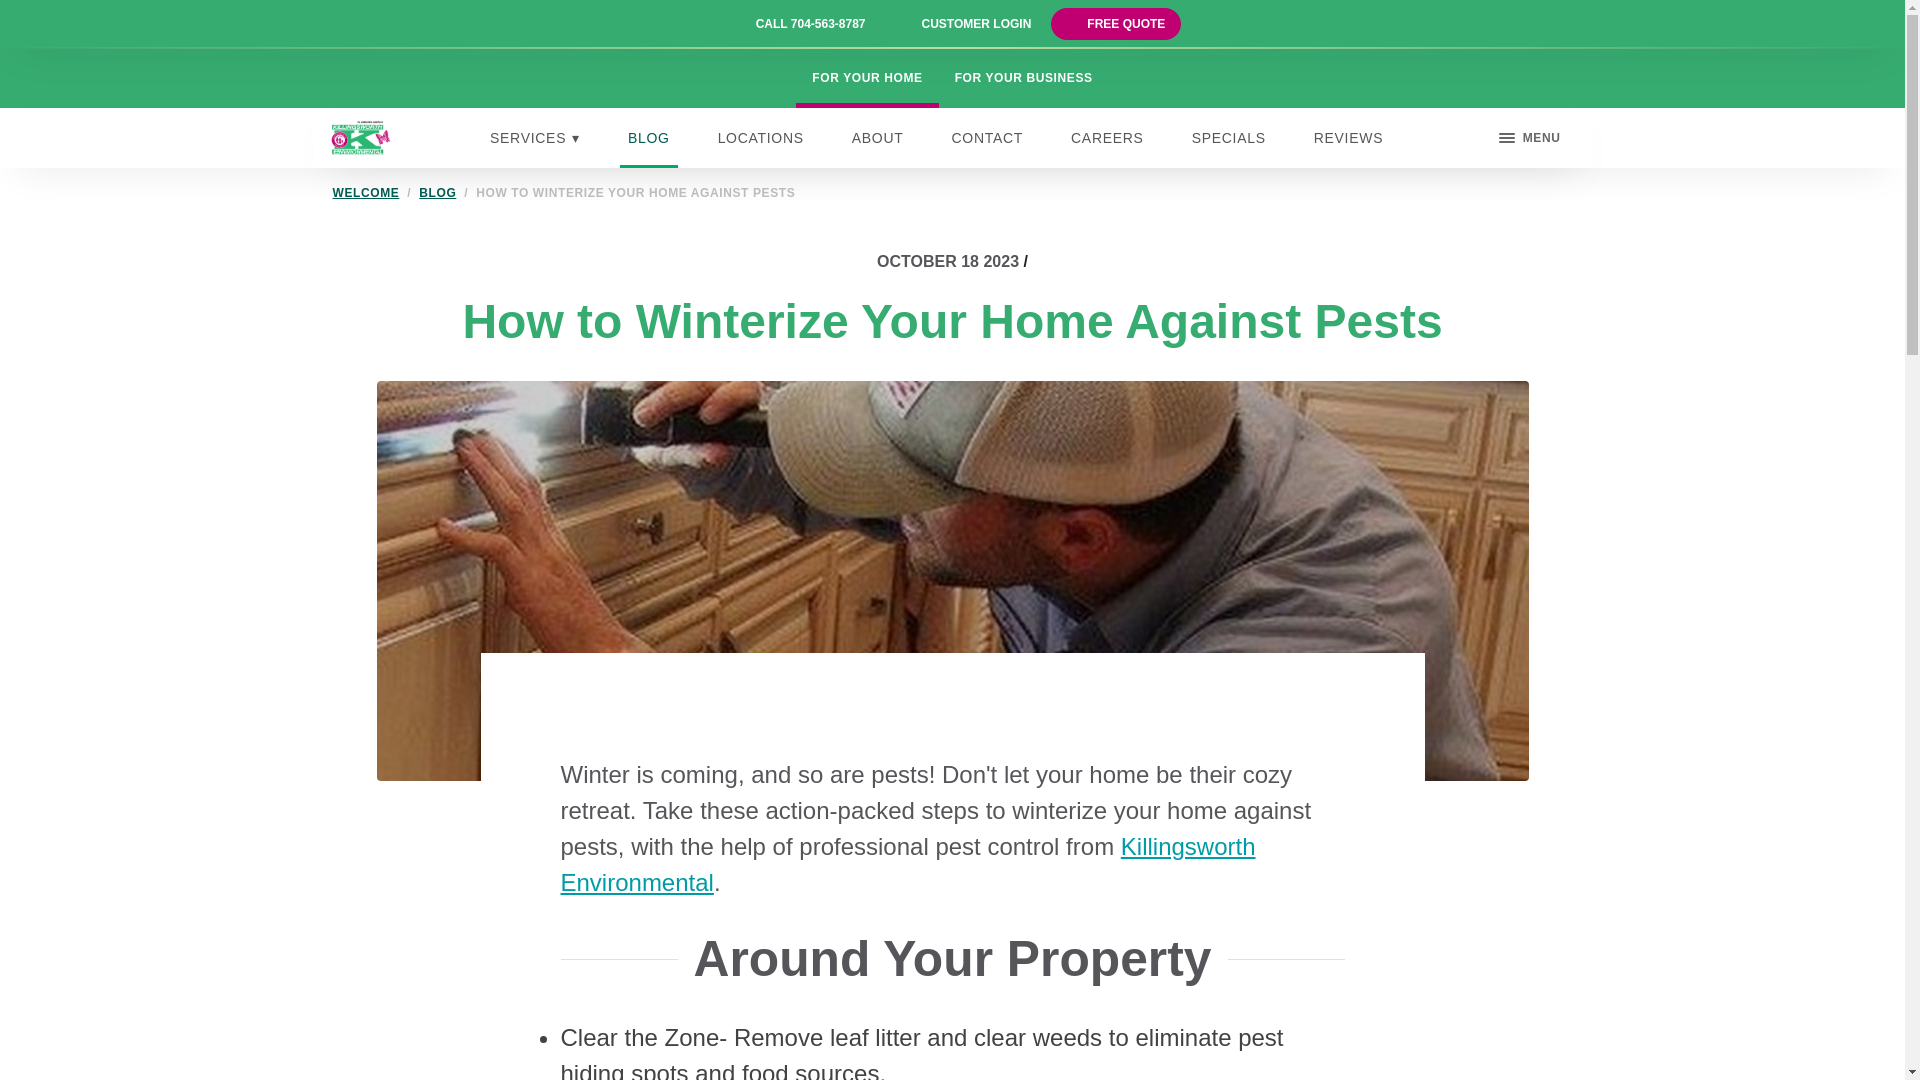 Image resolution: width=1920 pixels, height=1080 pixels. Describe the element at coordinates (1229, 138) in the screenshot. I see `SPECIALS` at that location.